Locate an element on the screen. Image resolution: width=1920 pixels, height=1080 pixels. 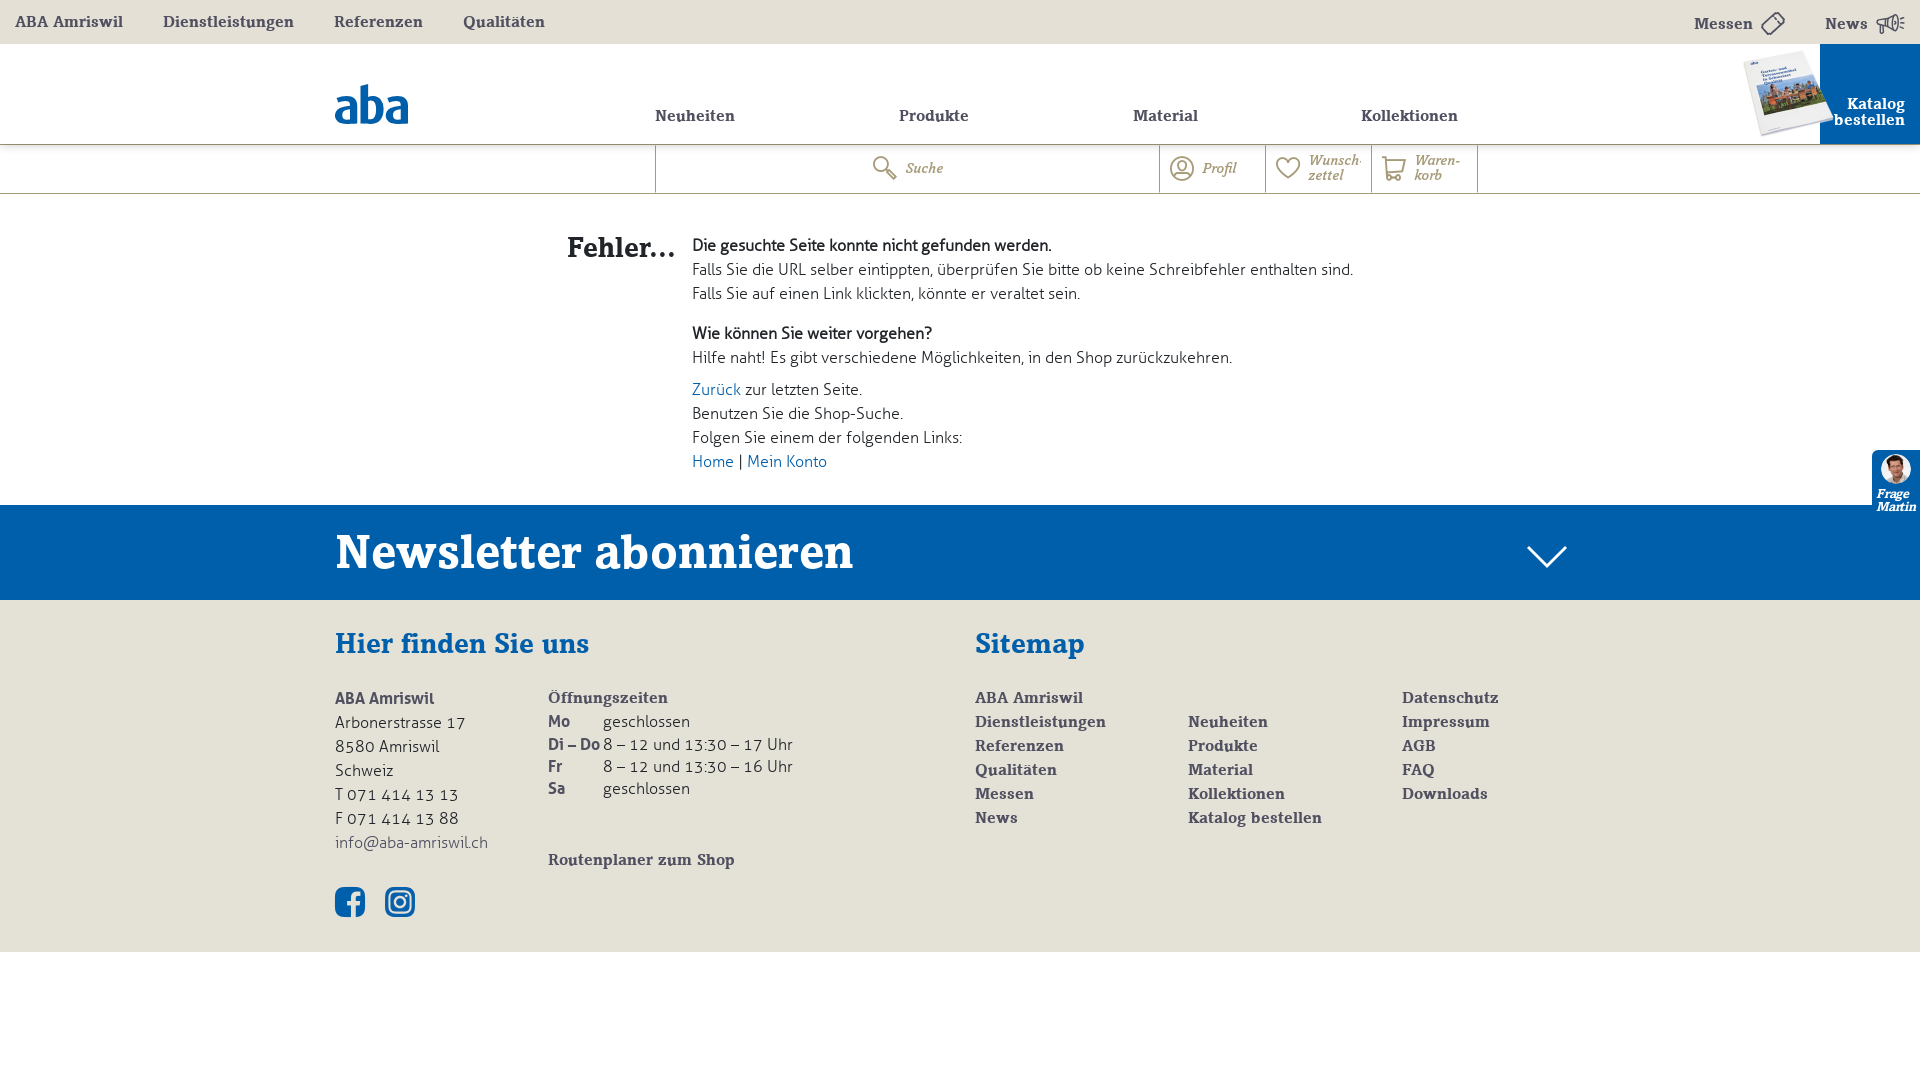
News is located at coordinates (996, 819).